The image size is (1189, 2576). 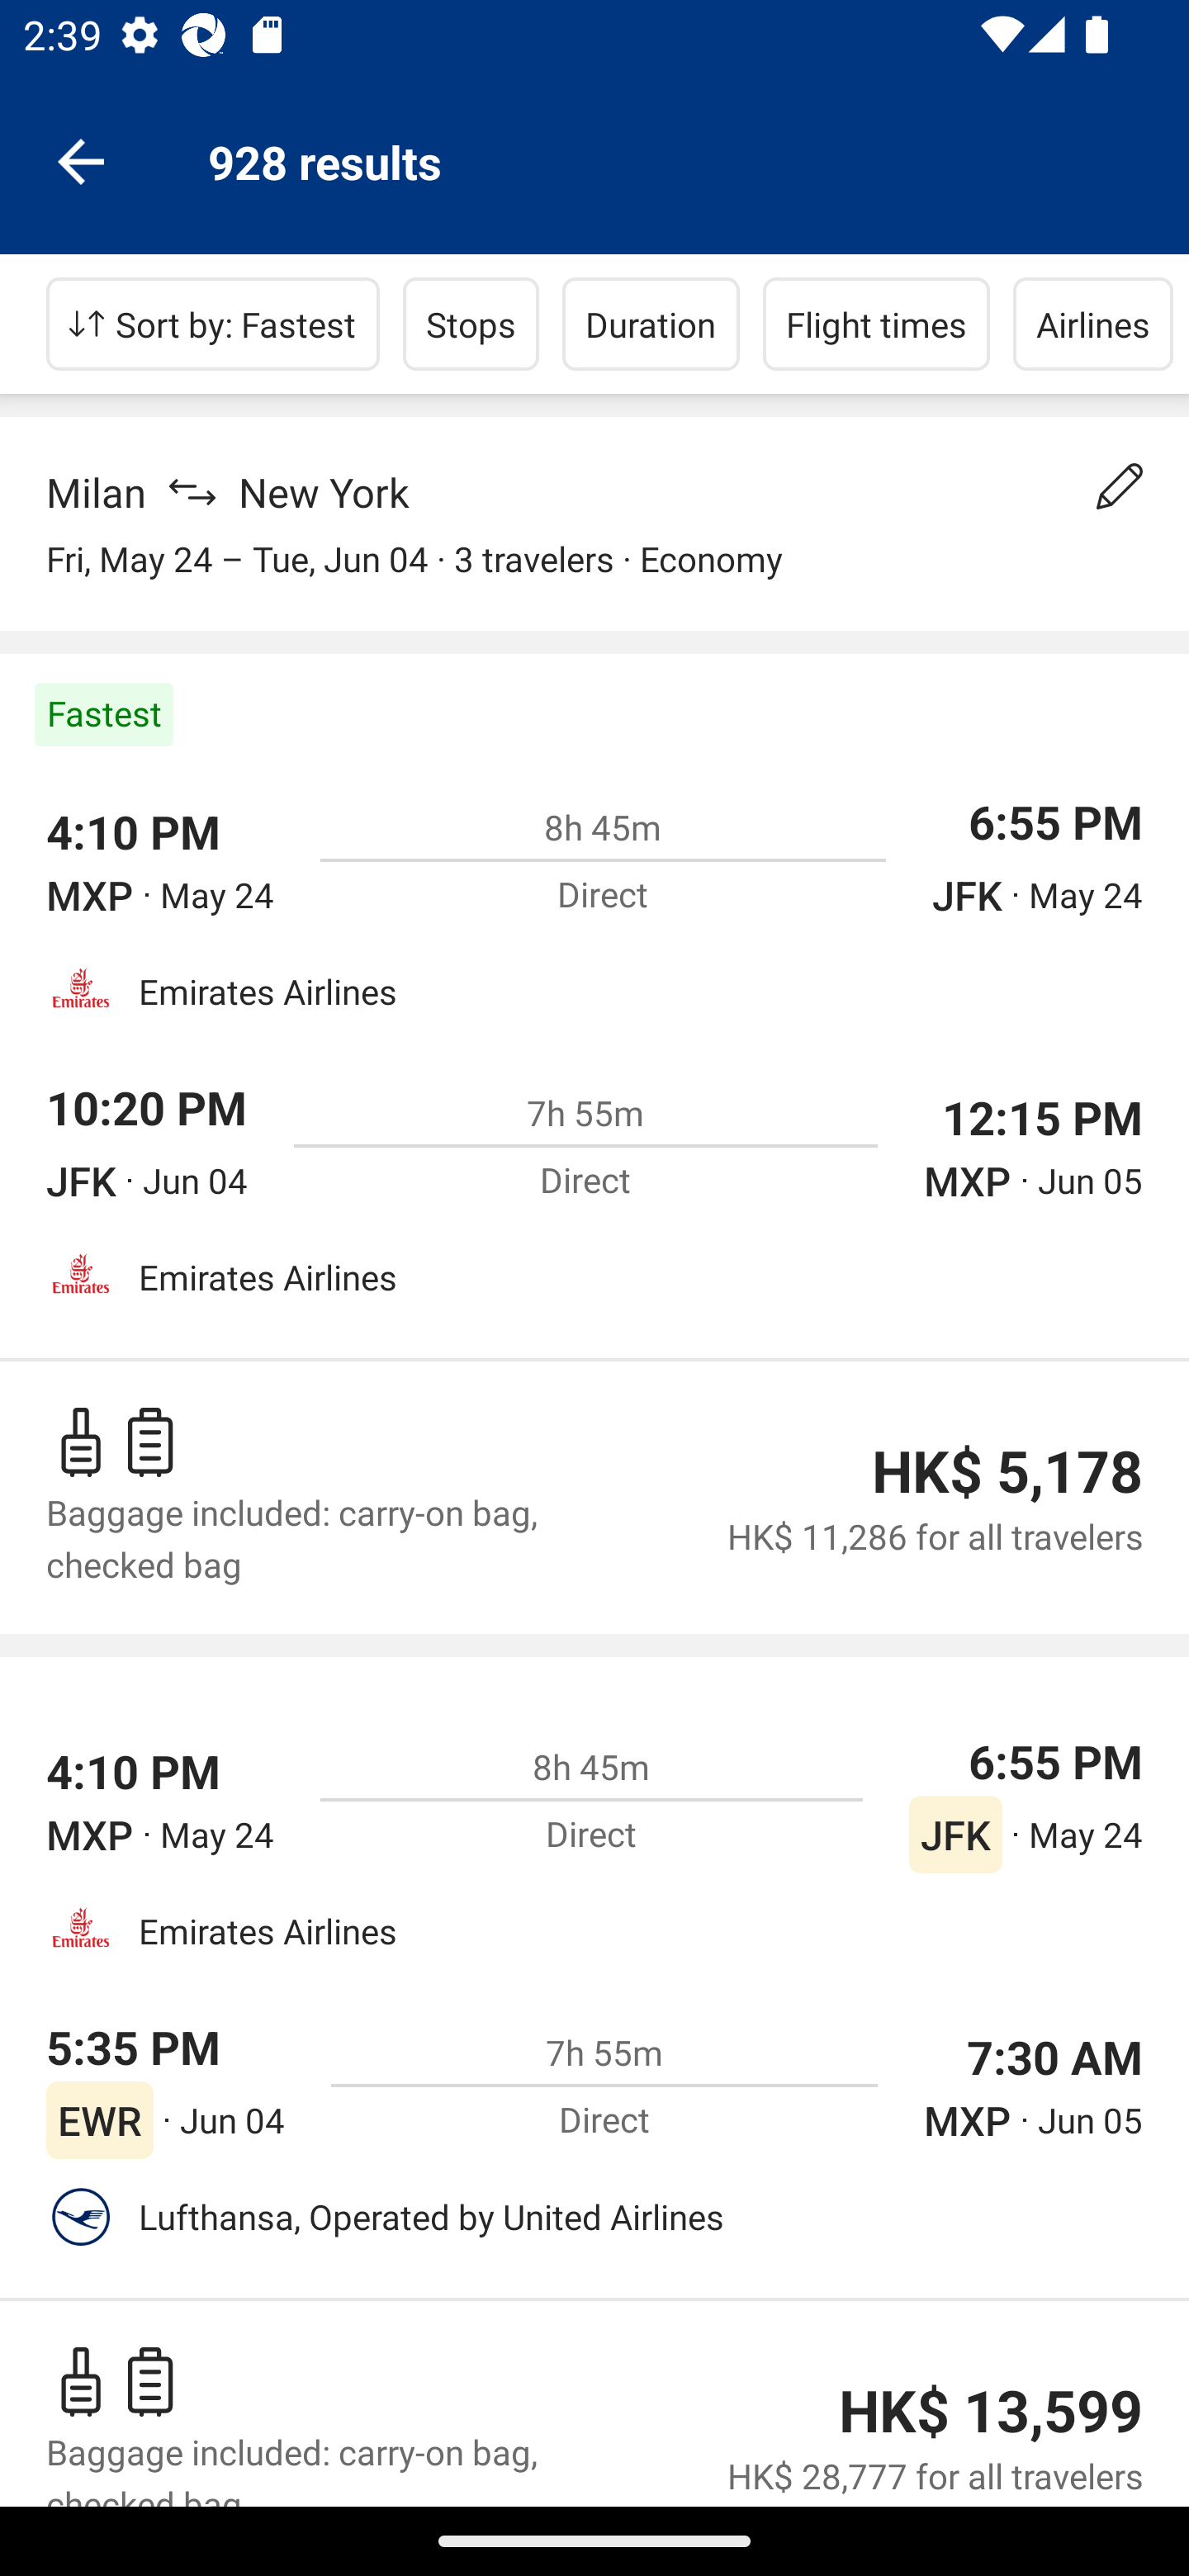 I want to click on Sort by: Fastest, so click(x=213, y=324).